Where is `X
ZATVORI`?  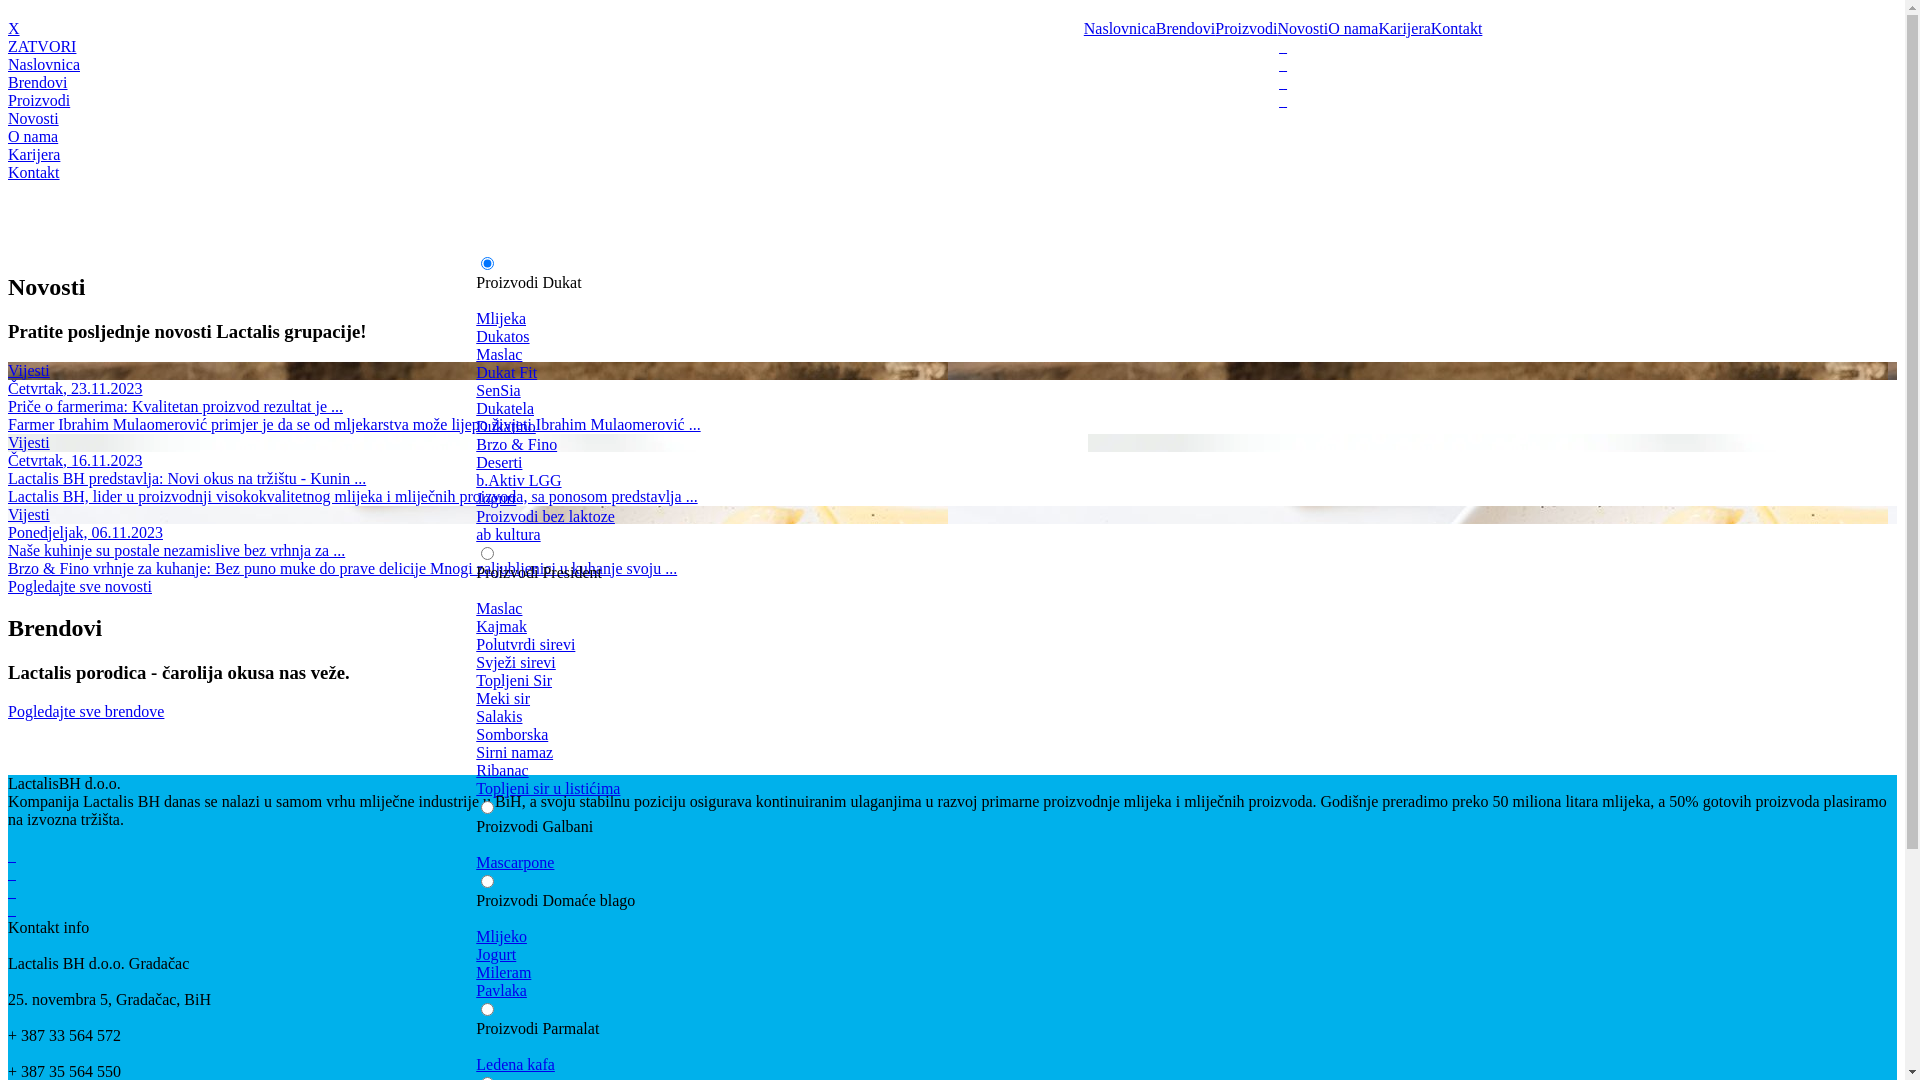
X
ZATVORI is located at coordinates (952, 38).